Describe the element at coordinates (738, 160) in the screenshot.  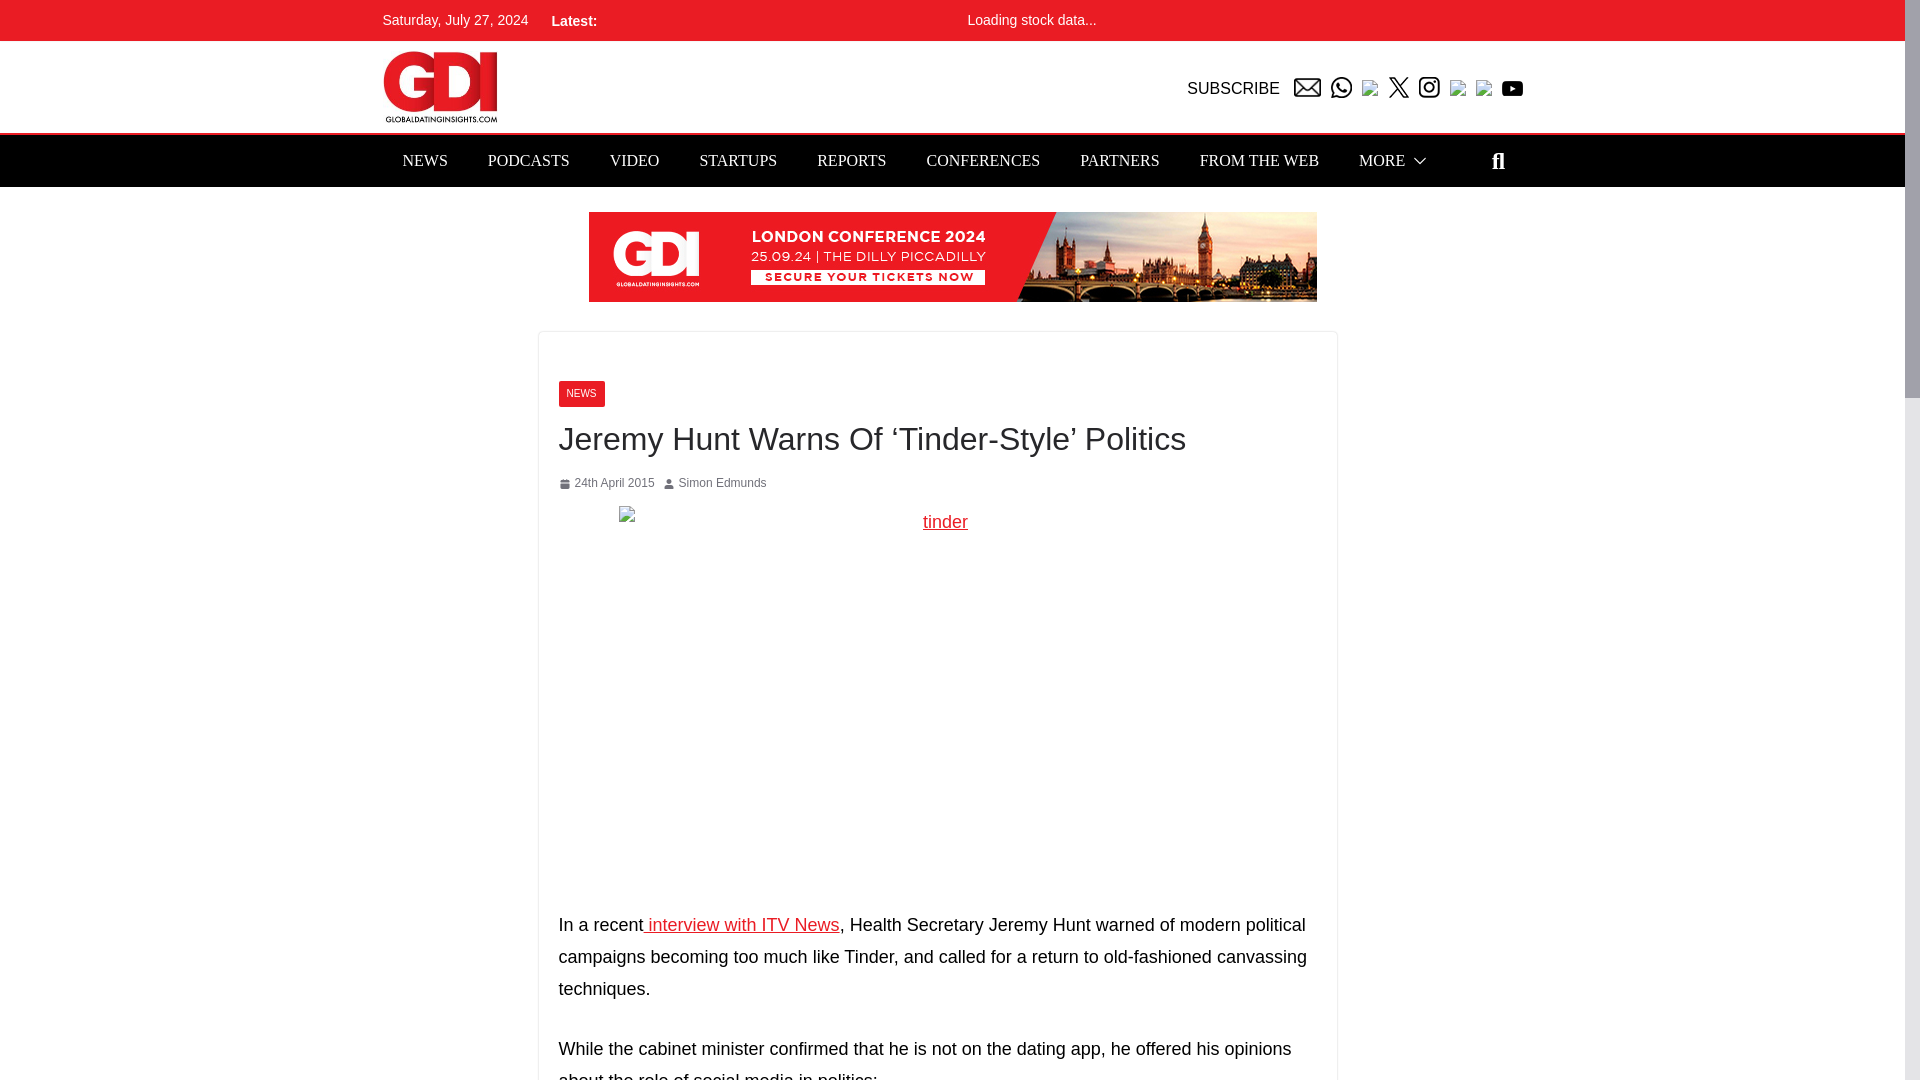
I see `STARTUPS` at that location.